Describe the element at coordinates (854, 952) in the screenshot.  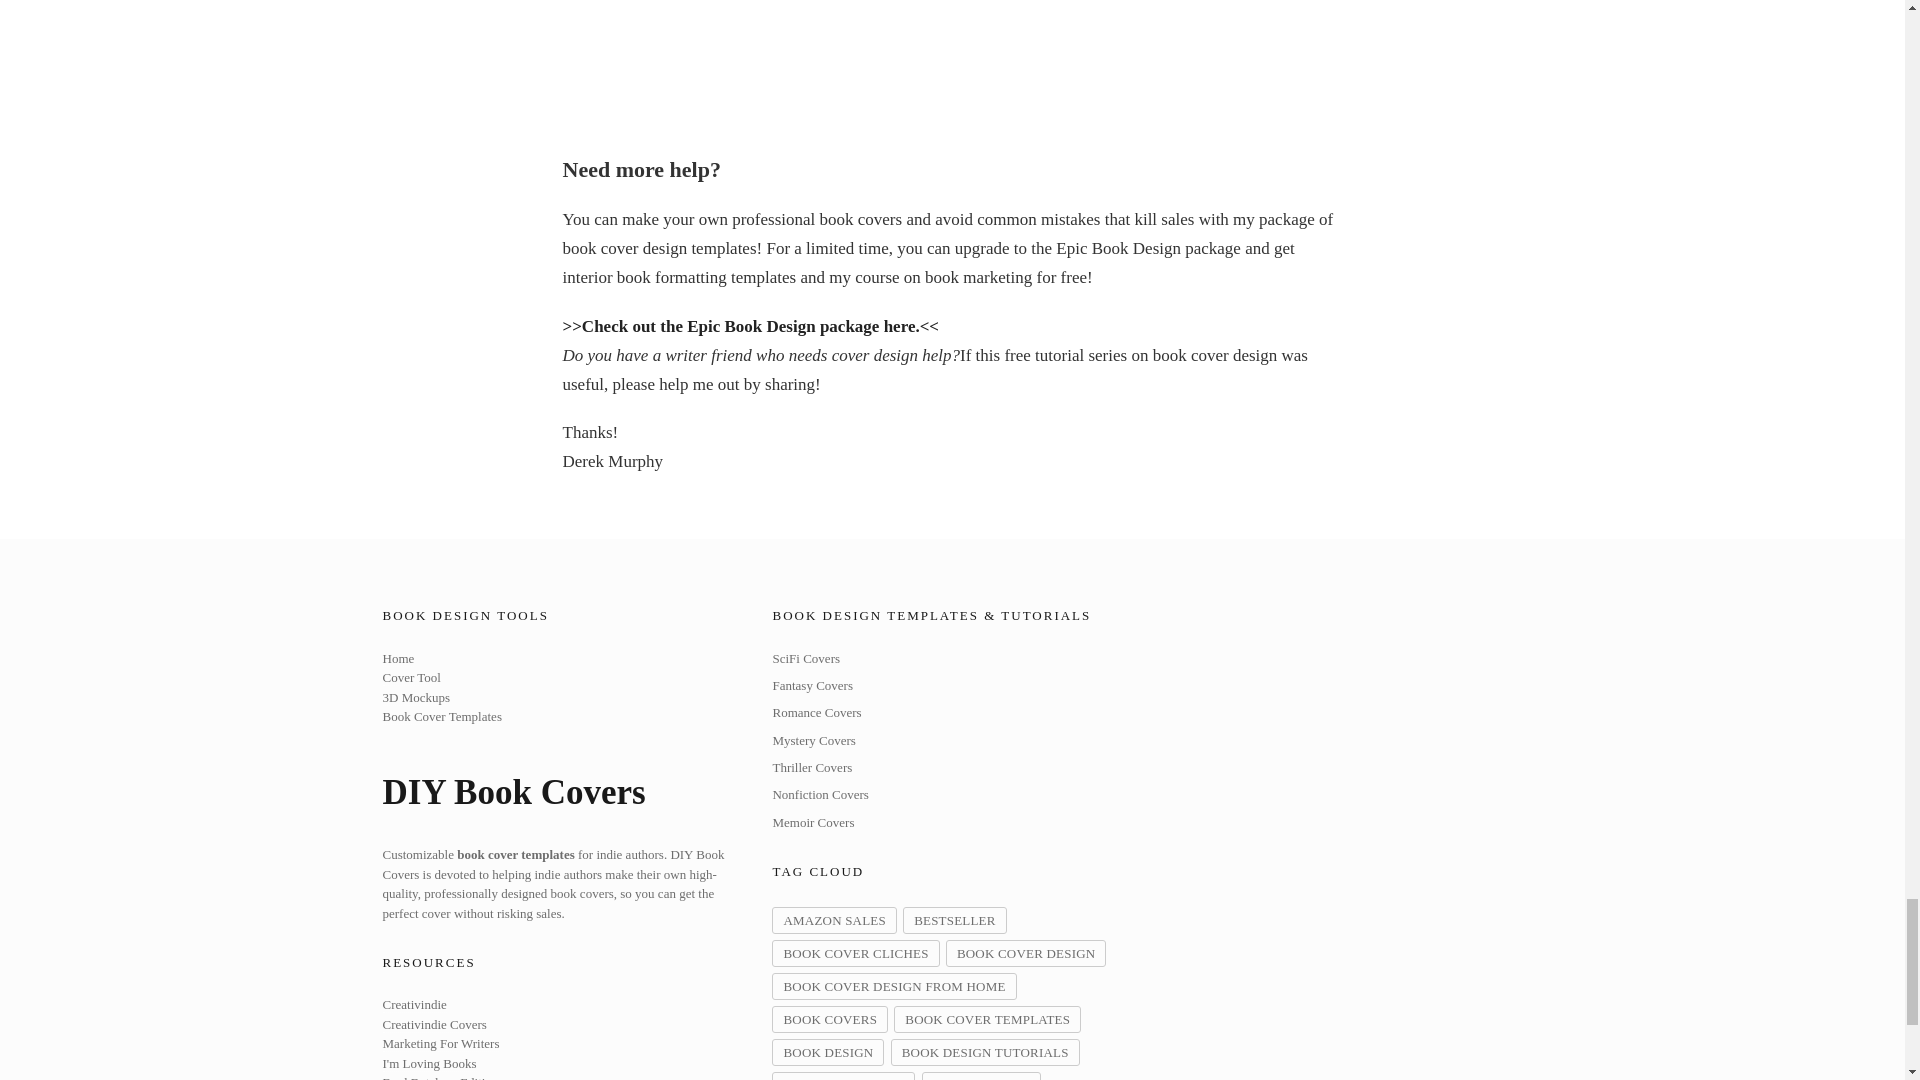
I see `BOOK COVER CLICHES` at that location.